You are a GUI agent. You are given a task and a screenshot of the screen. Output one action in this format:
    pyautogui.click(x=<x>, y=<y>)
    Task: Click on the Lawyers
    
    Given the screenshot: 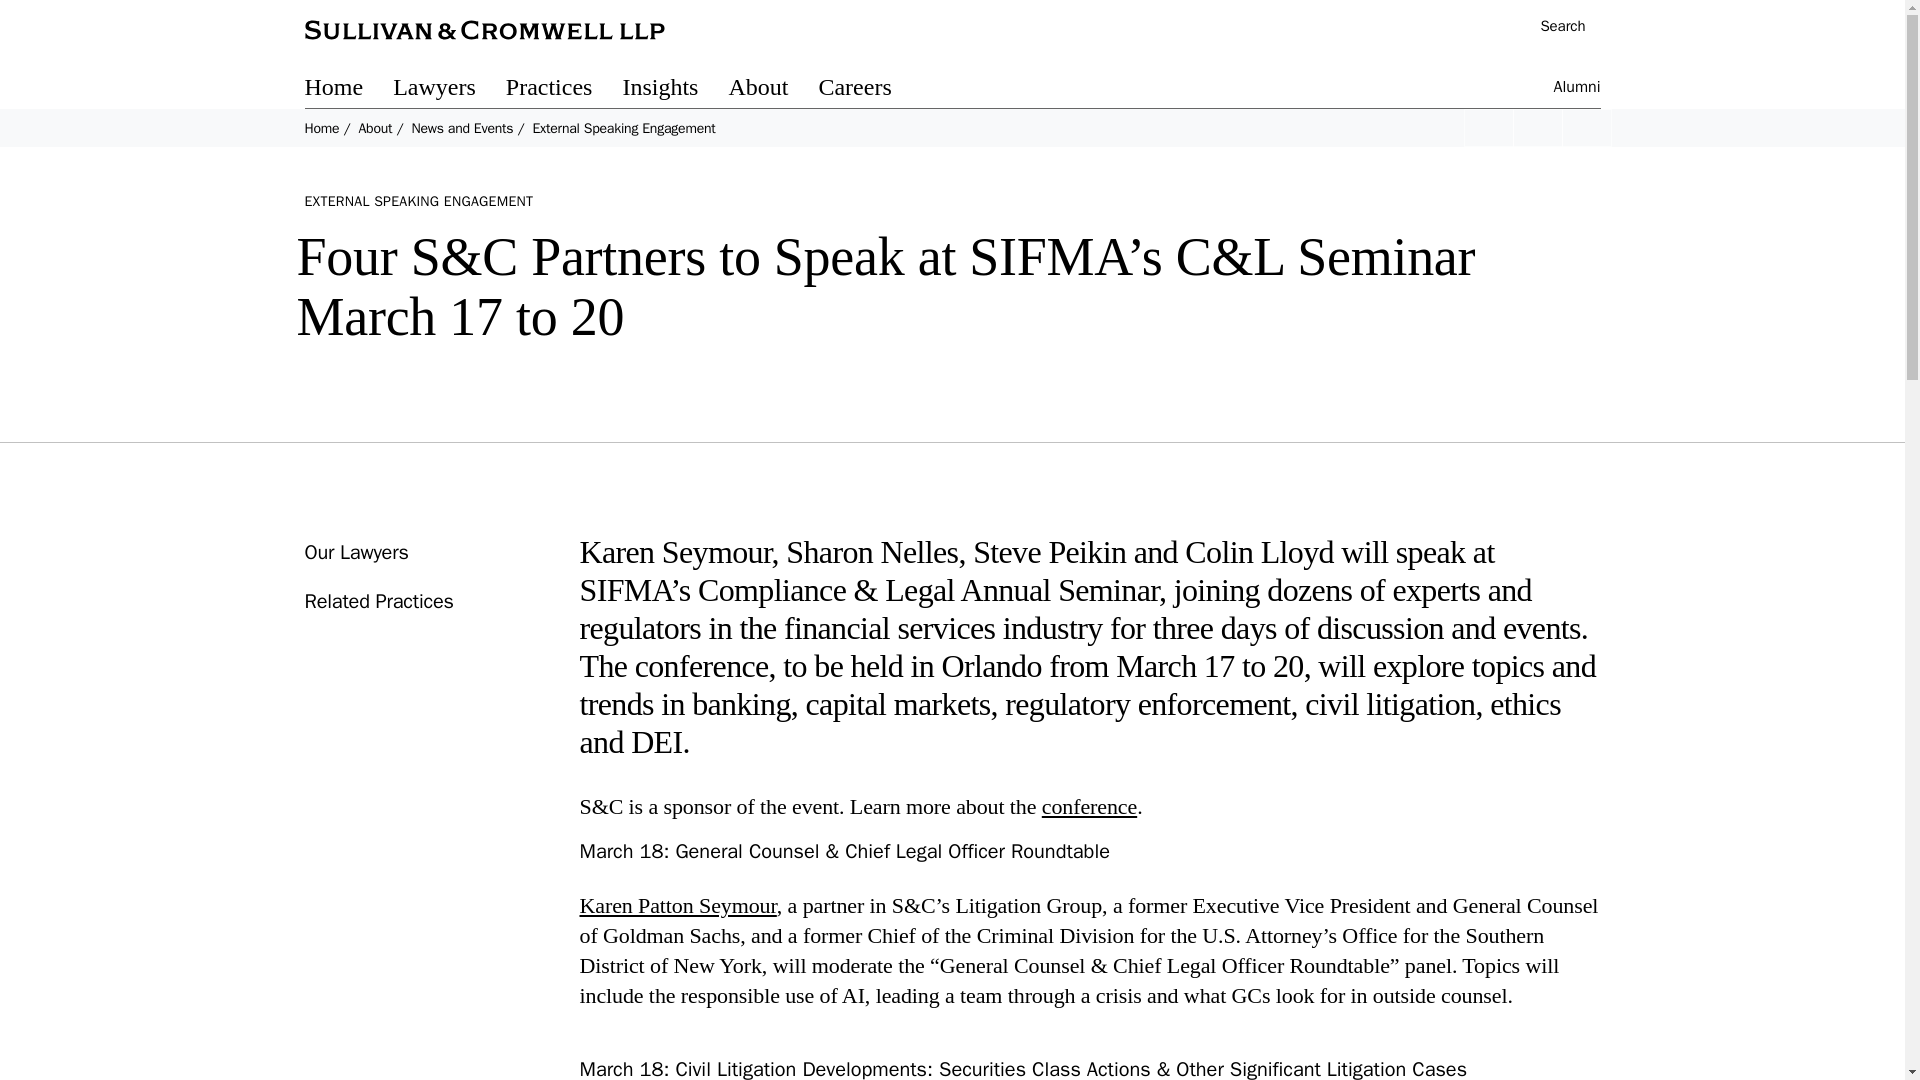 What is the action you would take?
    pyautogui.click(x=450, y=90)
    